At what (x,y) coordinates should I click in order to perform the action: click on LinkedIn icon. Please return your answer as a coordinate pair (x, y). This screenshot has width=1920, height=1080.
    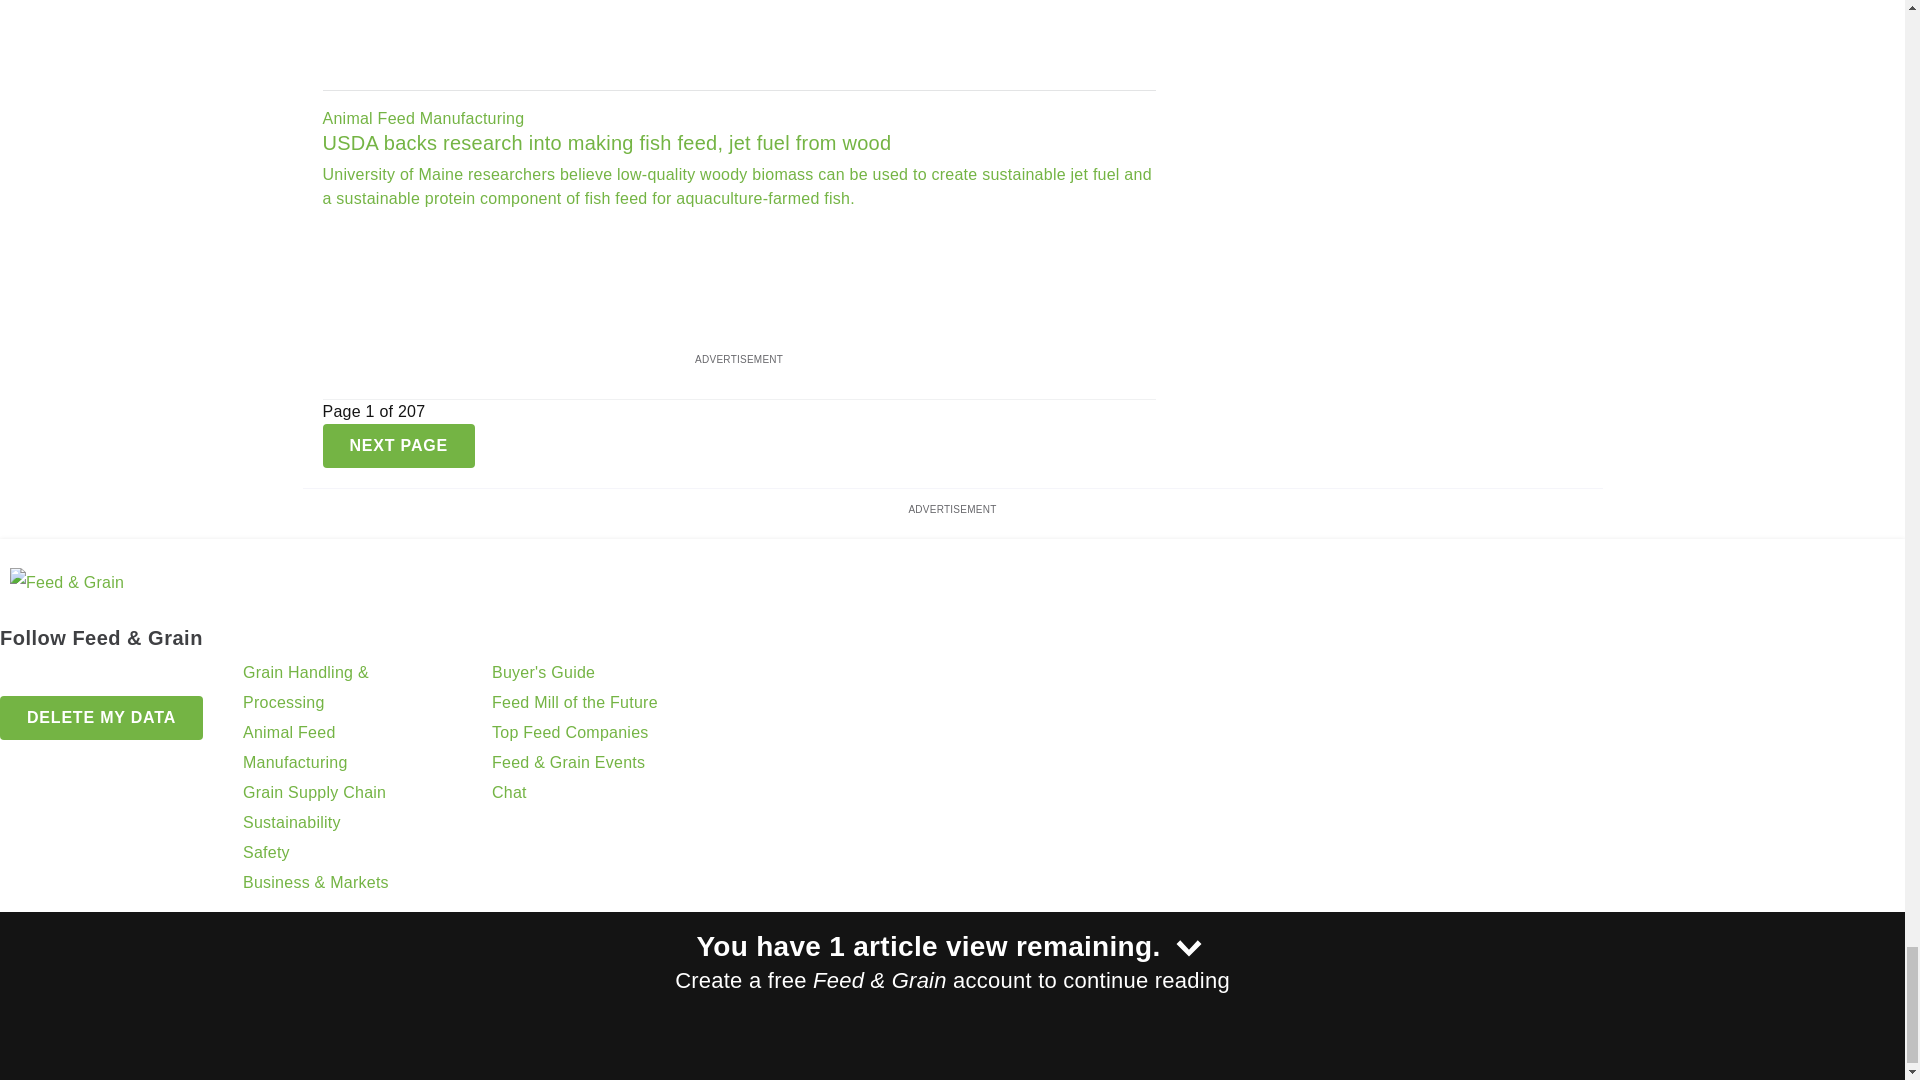
    Looking at the image, I should click on (68, 677).